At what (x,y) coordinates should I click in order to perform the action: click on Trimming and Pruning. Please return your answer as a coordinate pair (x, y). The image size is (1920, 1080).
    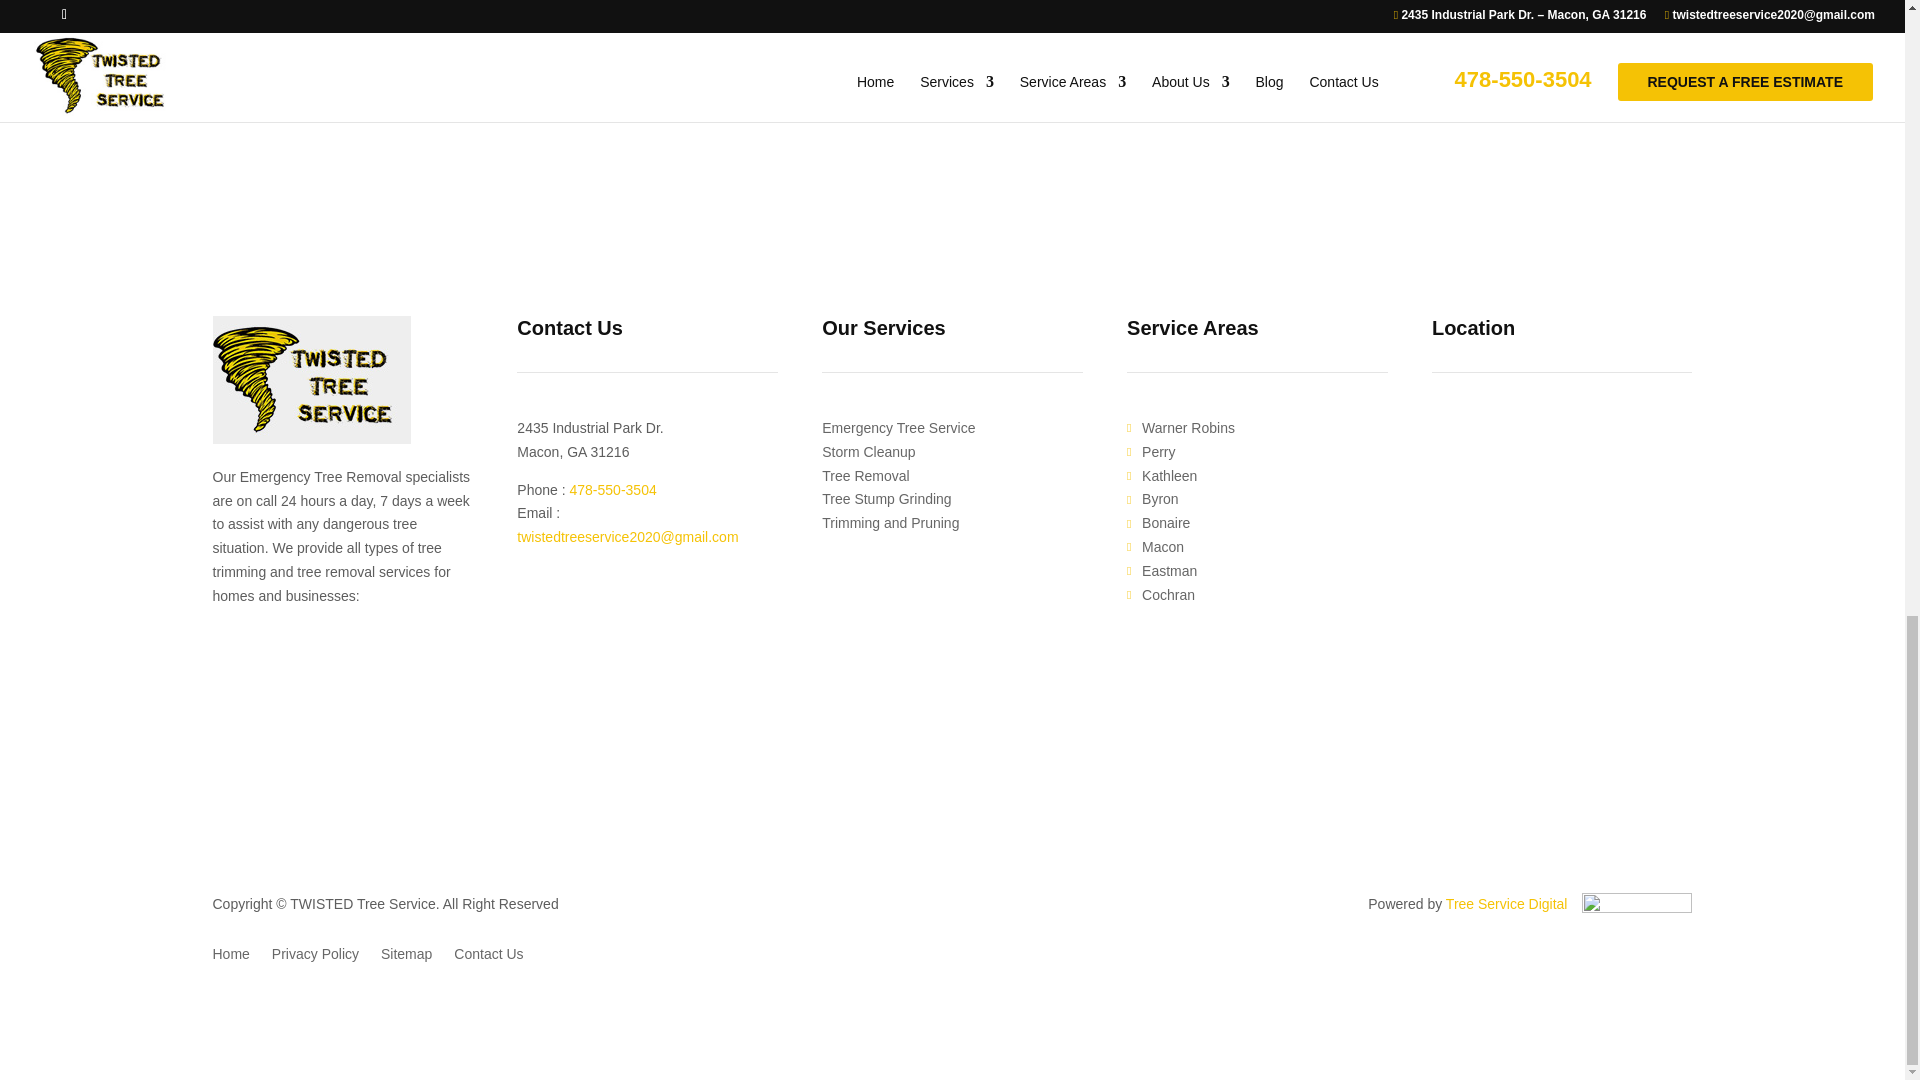
    Looking at the image, I should click on (1336, 16).